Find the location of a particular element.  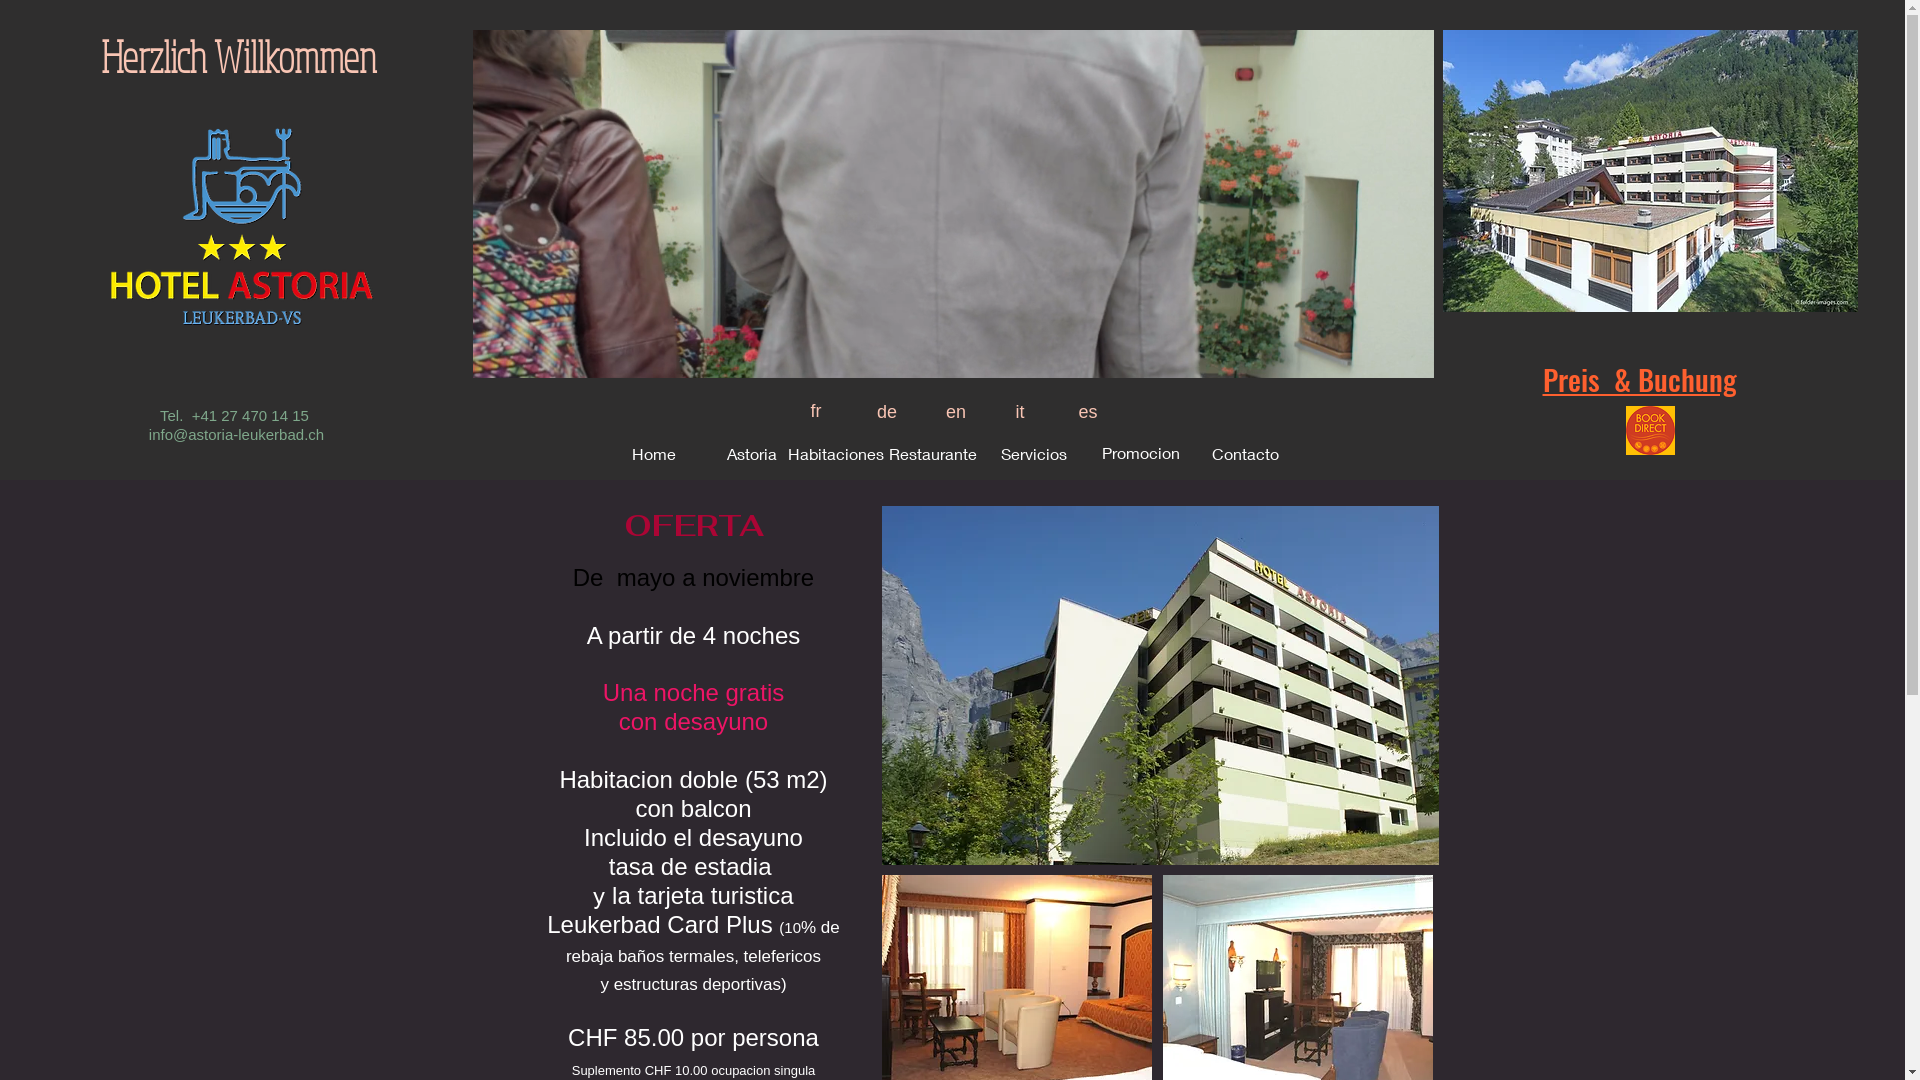

it is located at coordinates (1020, 412).